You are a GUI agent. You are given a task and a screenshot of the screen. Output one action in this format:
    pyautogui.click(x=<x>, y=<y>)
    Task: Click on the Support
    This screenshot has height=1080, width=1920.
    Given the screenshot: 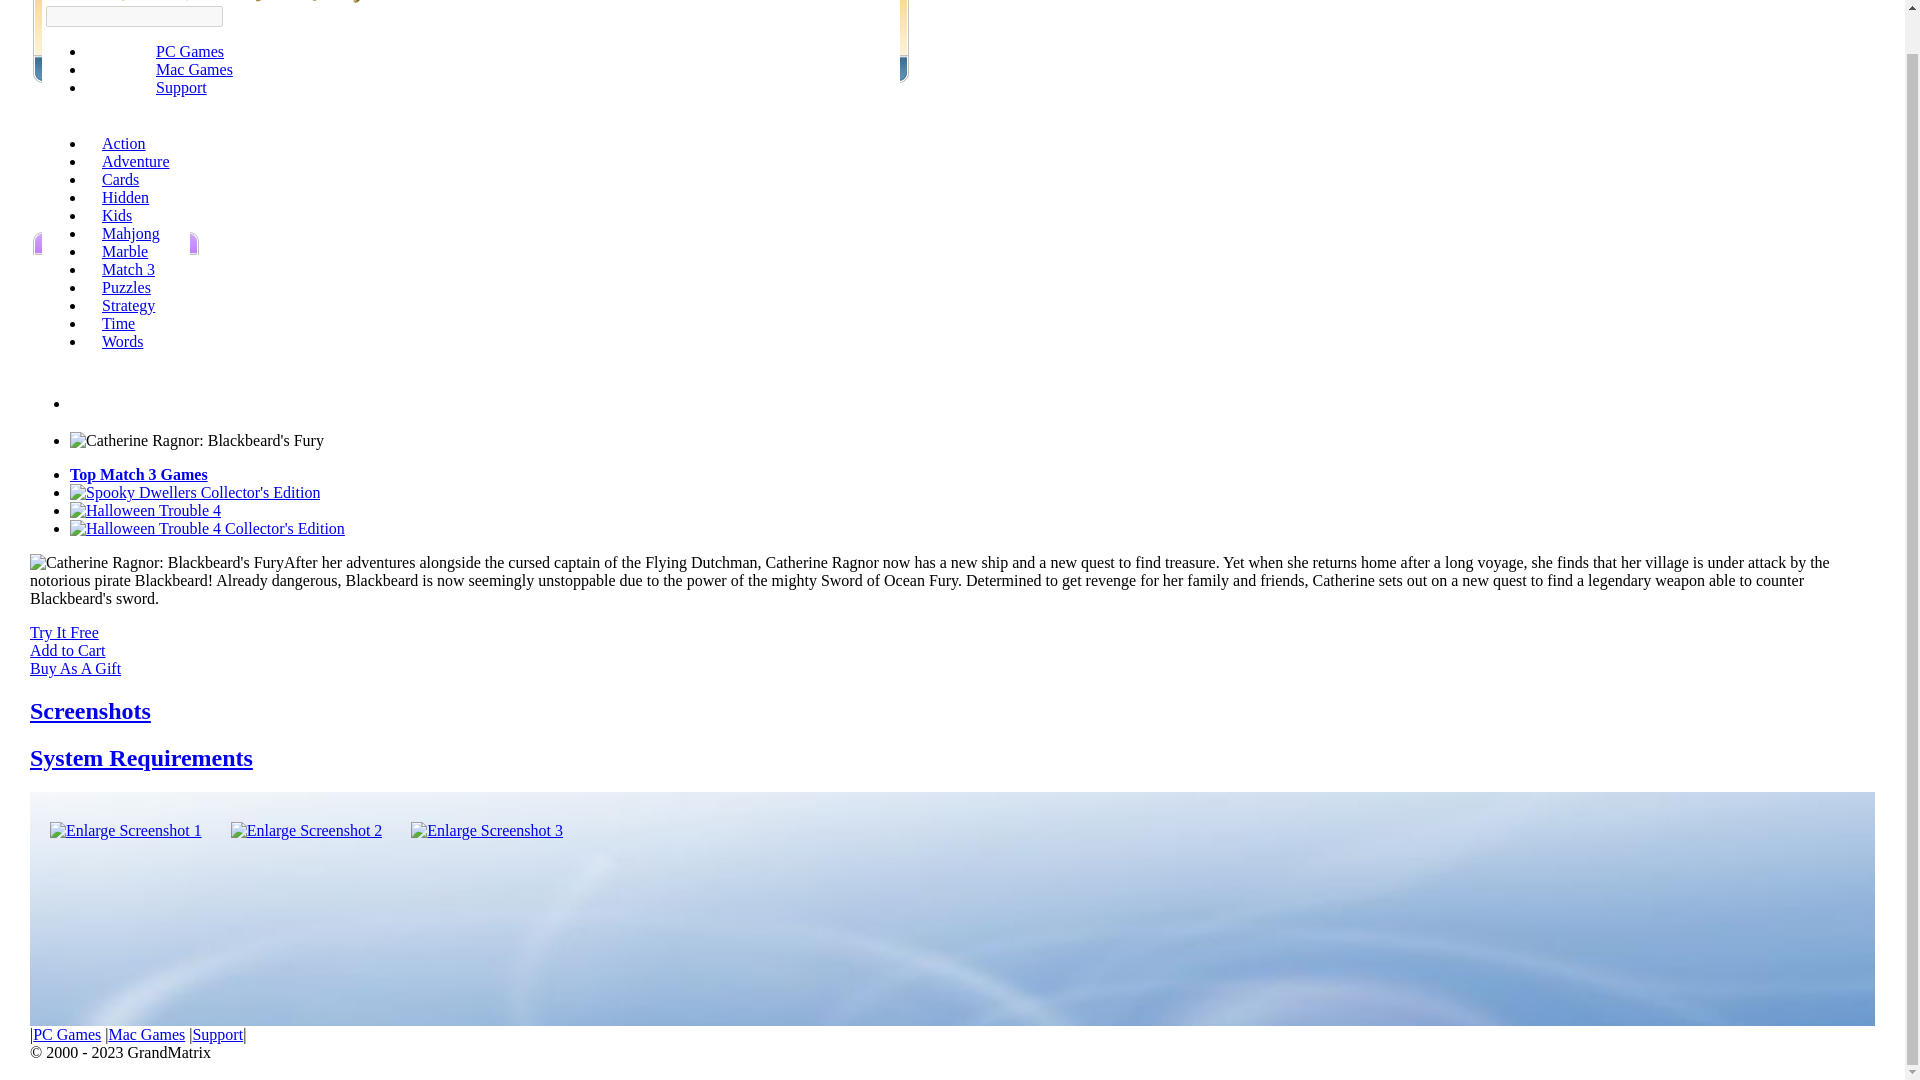 What is the action you would take?
    pyautogui.click(x=181, y=87)
    